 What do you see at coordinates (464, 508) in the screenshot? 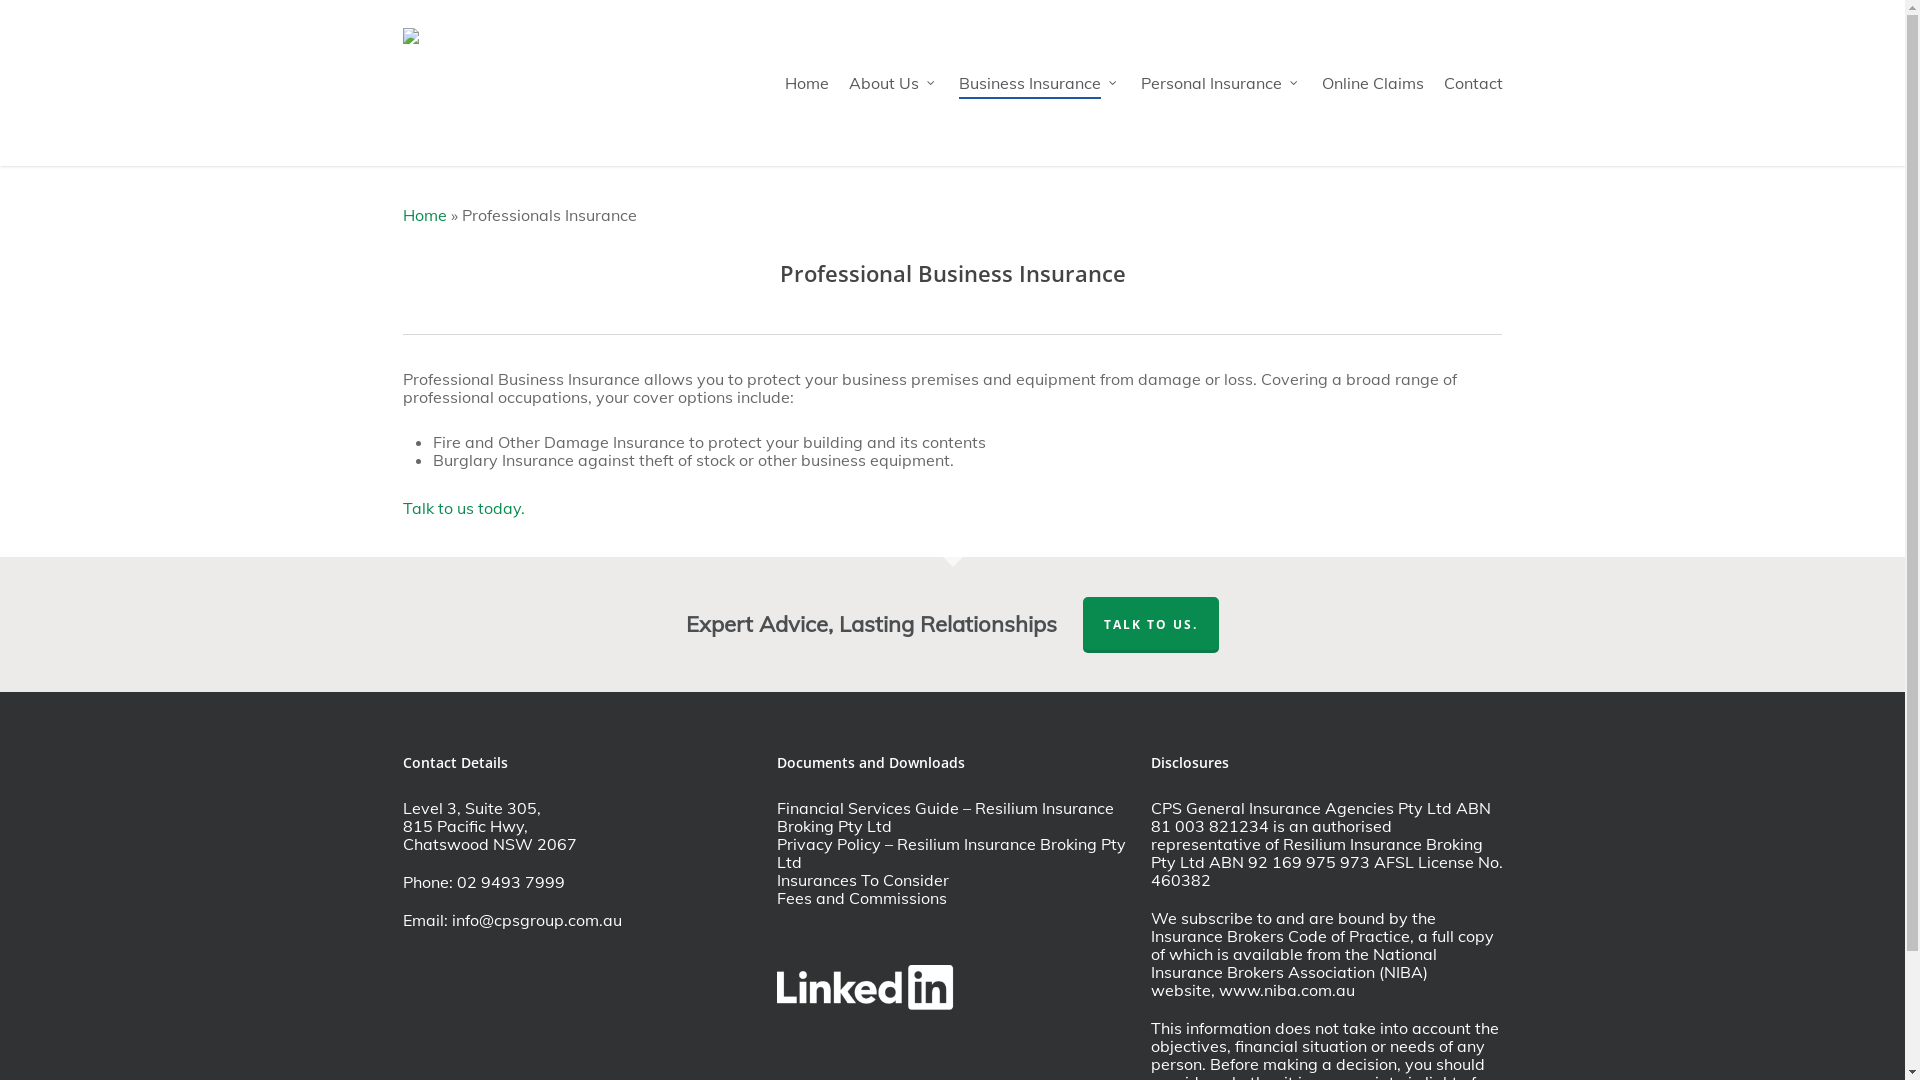
I see `Talk to us today.` at bounding box center [464, 508].